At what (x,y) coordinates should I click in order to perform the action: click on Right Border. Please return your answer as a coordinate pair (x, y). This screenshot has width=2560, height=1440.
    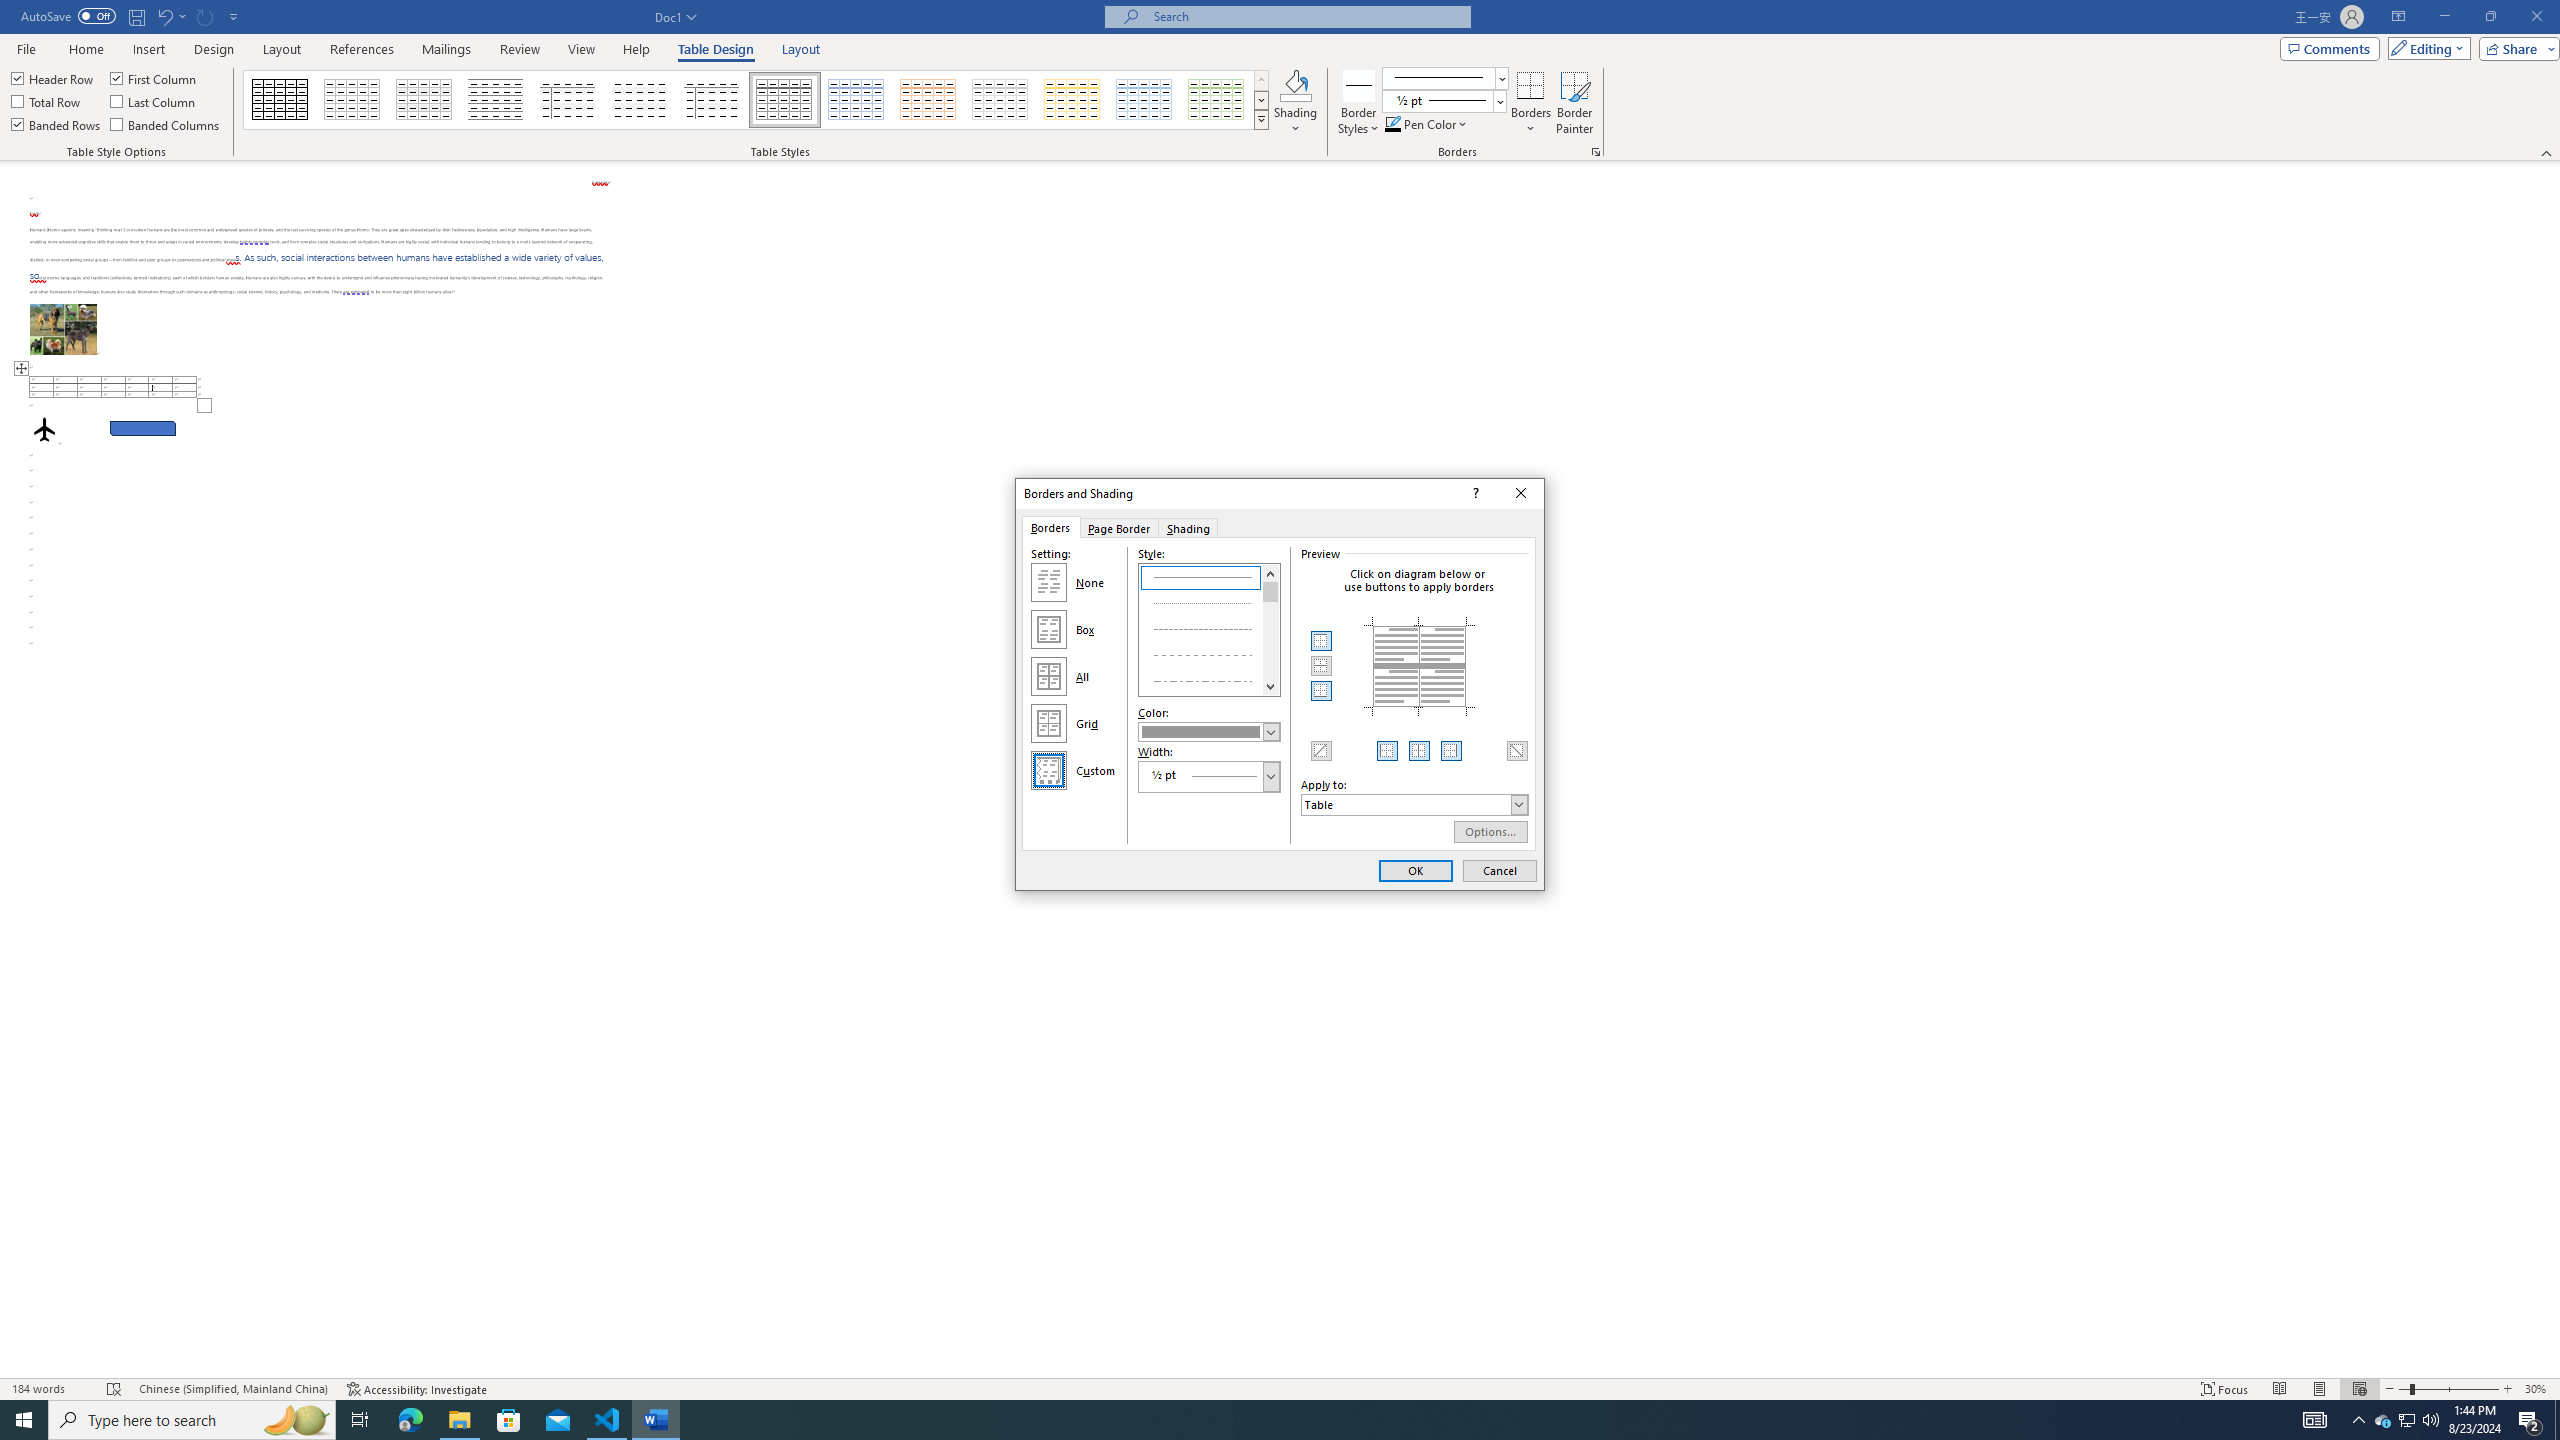
    Looking at the image, I should click on (1450, 750).